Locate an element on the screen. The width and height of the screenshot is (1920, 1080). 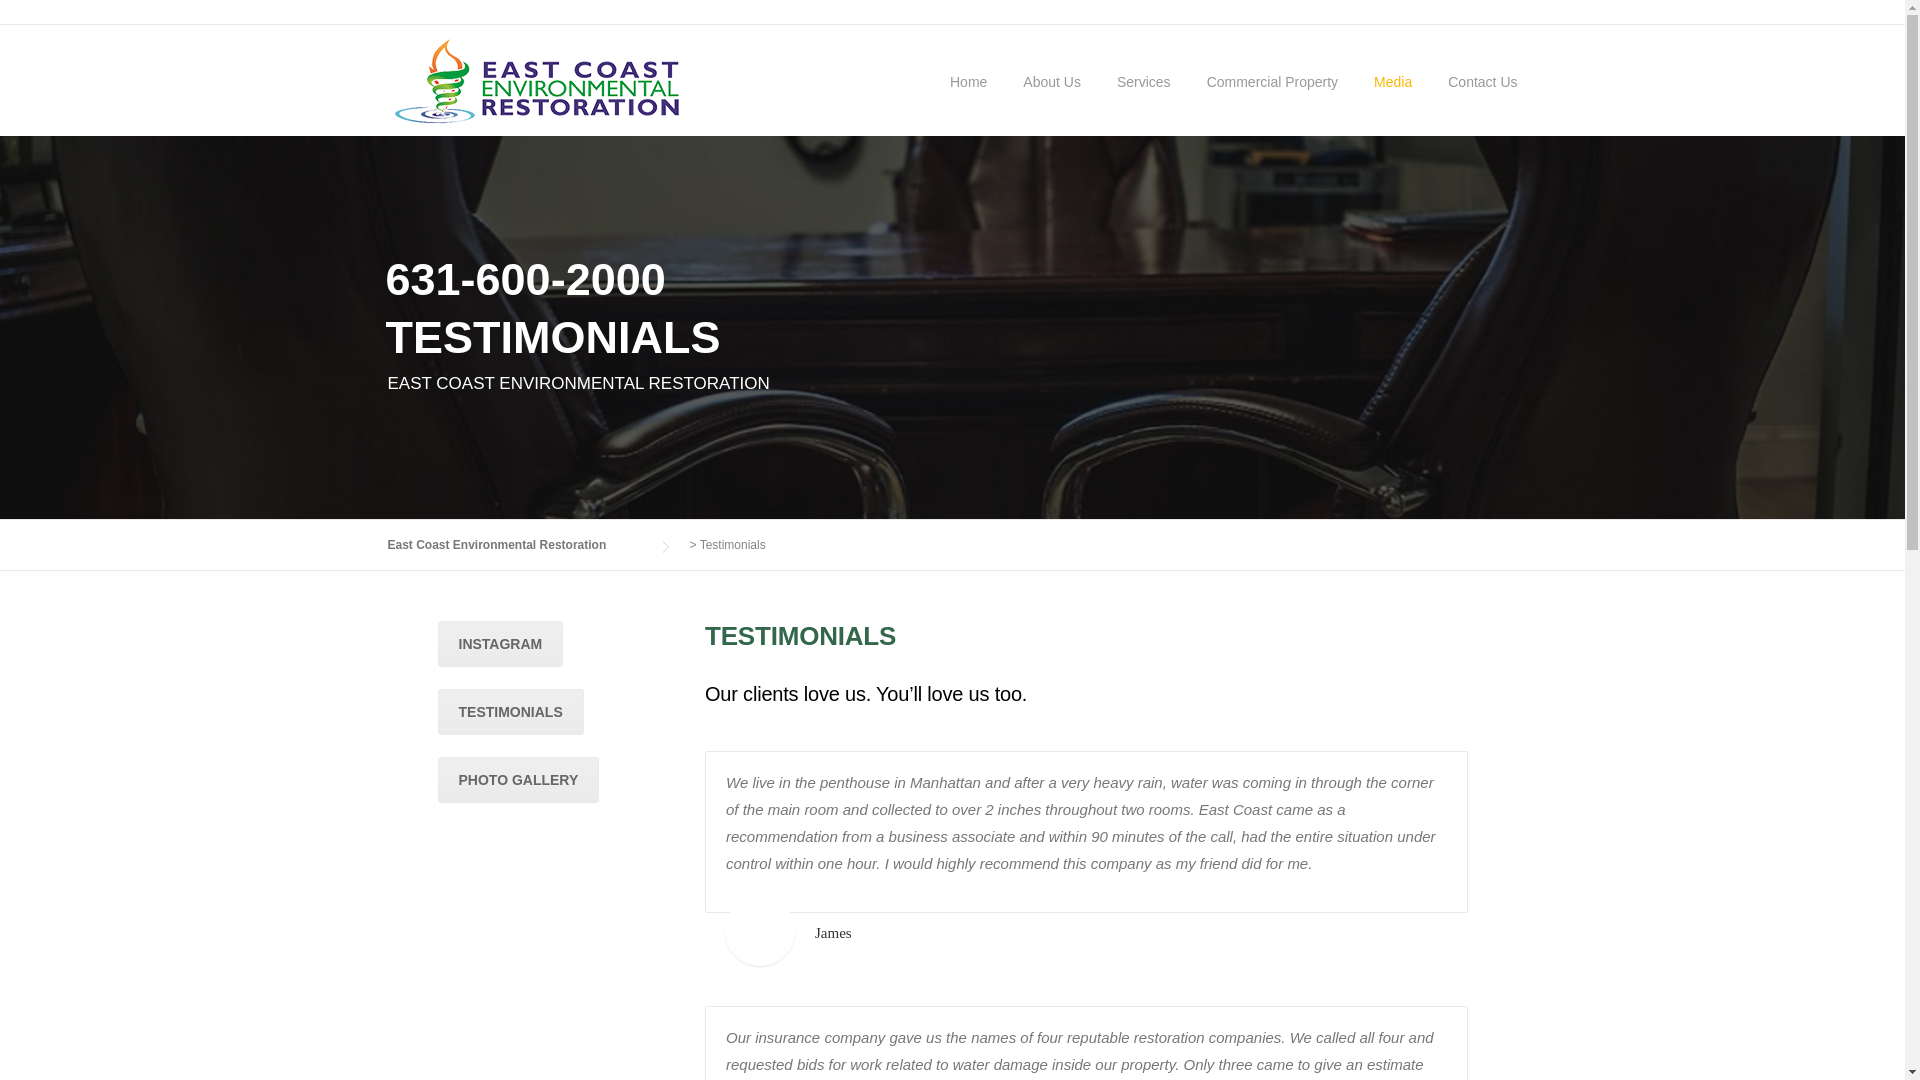
About Us is located at coordinates (1051, 100).